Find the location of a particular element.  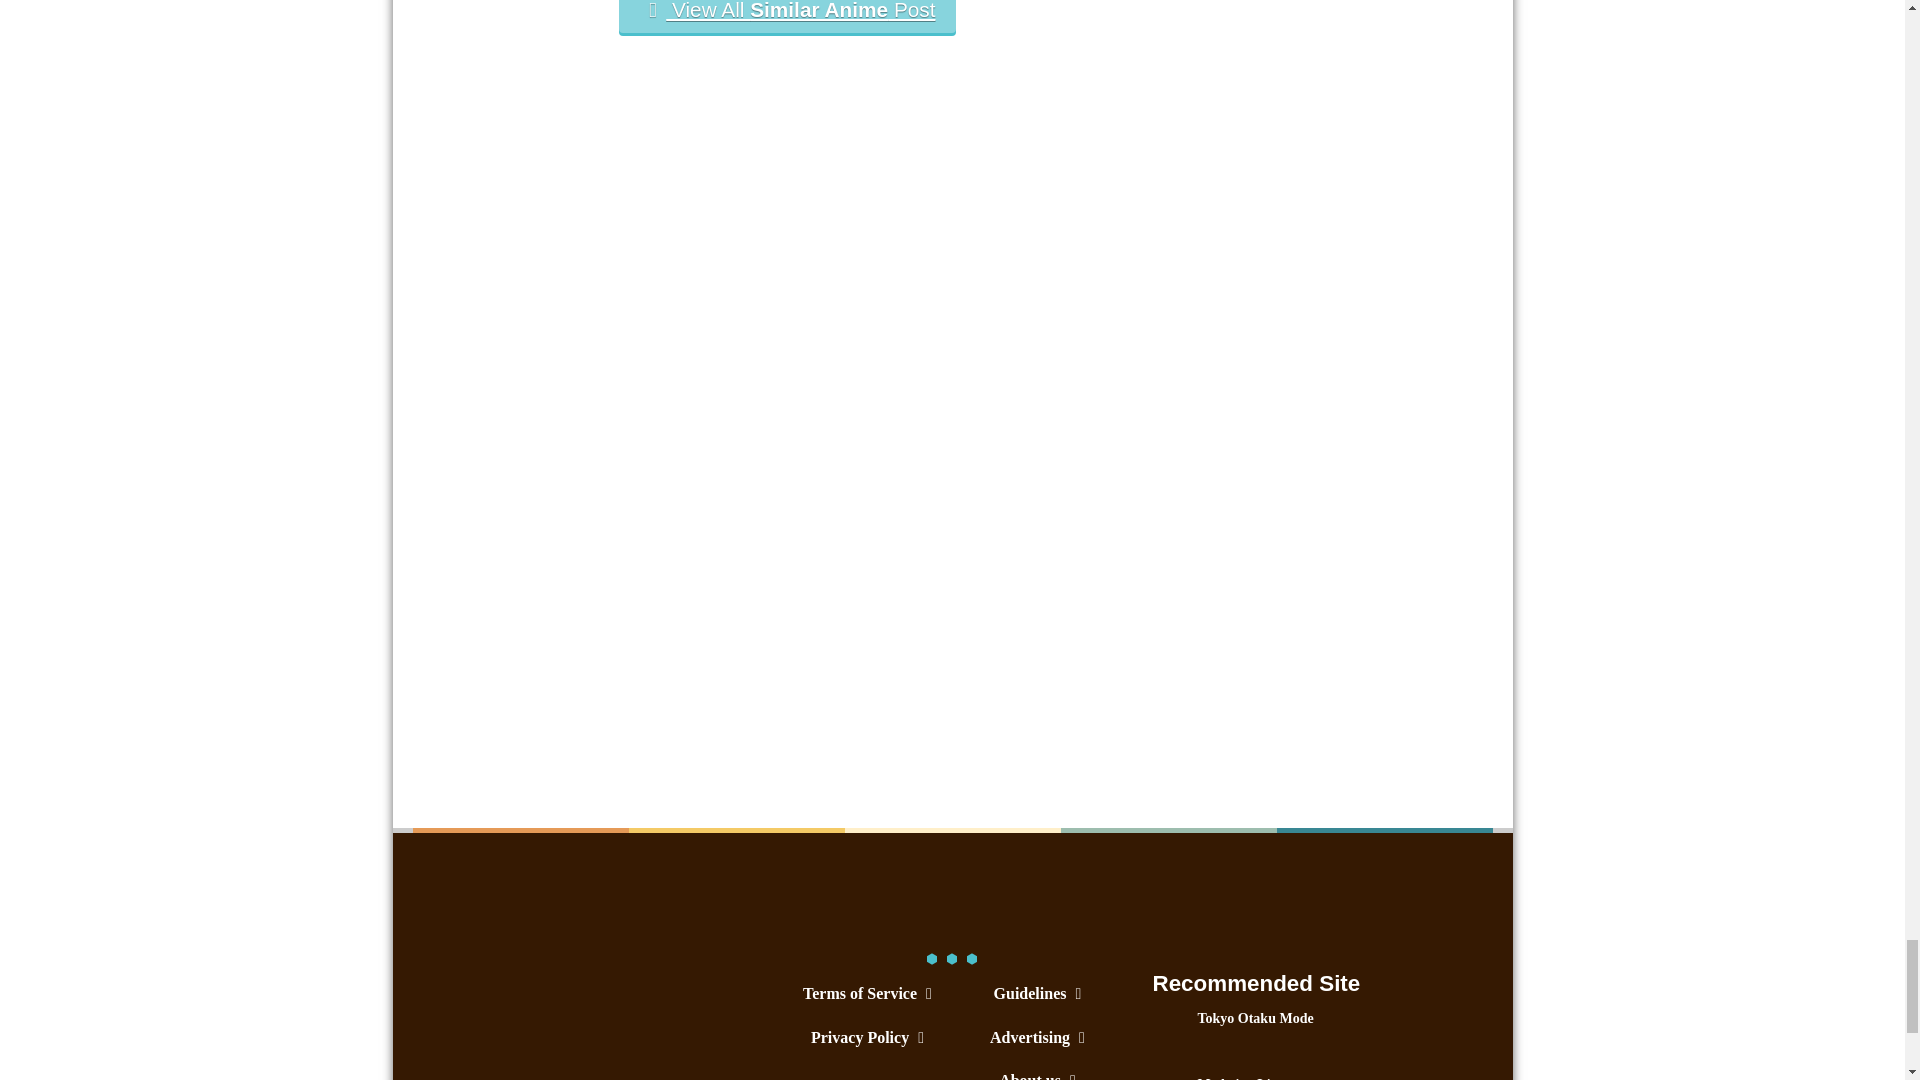

Guidelines is located at coordinates (1036, 993).